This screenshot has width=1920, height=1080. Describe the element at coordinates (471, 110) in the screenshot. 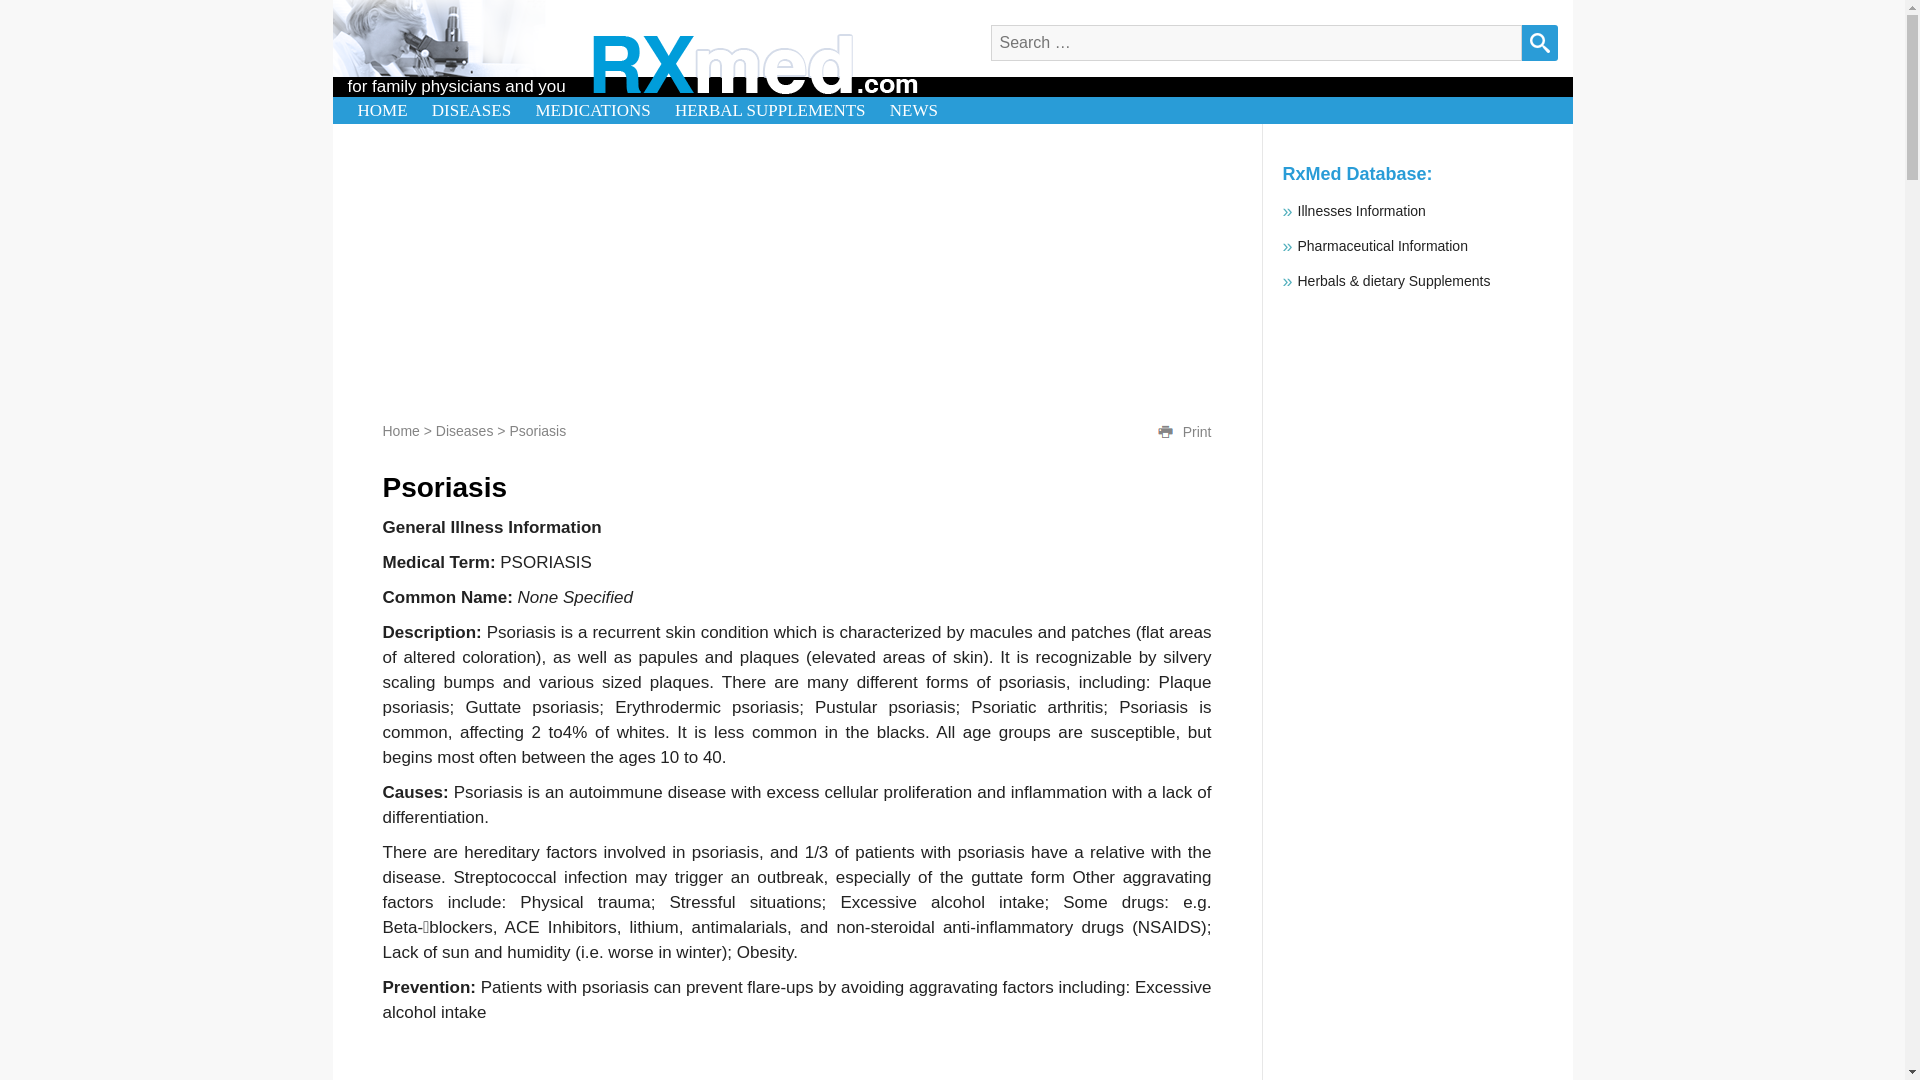

I see `DISEASES` at that location.